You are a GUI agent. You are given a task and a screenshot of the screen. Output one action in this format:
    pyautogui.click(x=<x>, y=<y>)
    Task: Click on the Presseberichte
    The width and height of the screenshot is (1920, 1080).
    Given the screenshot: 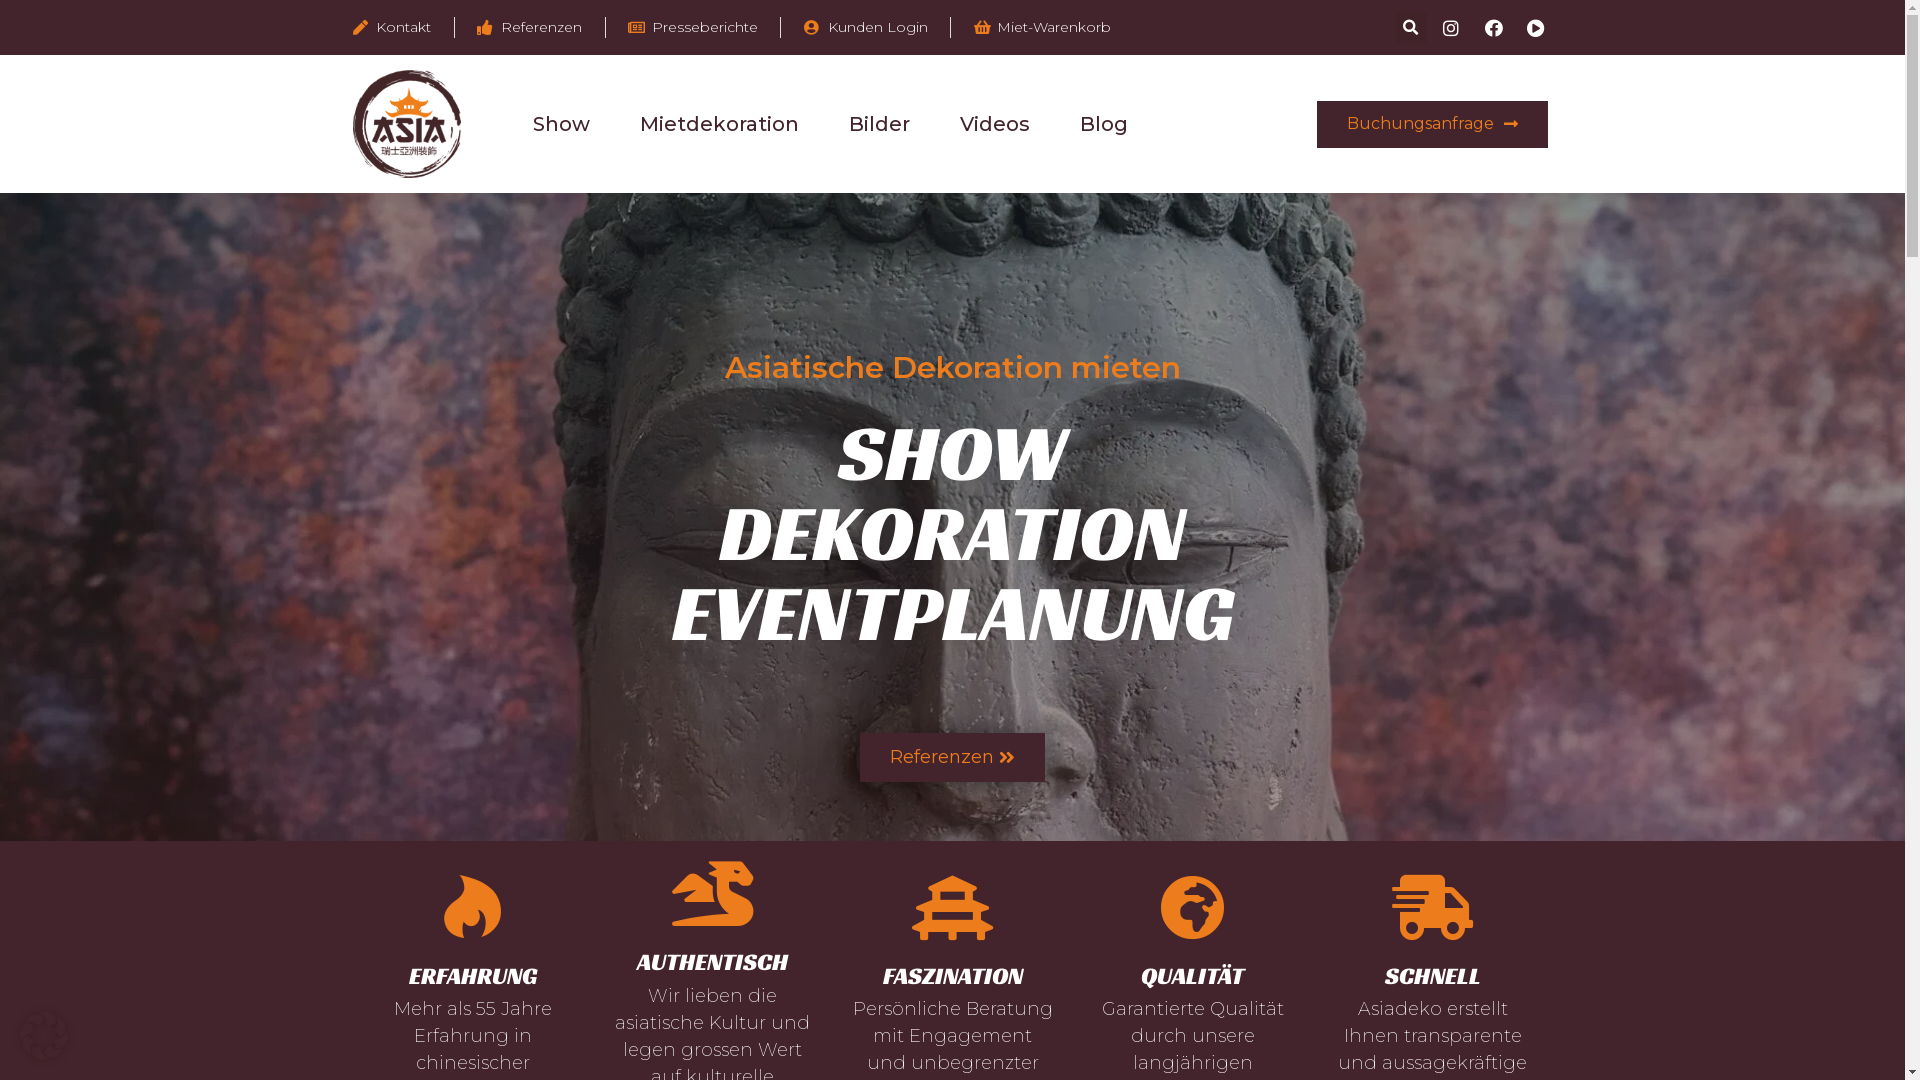 What is the action you would take?
    pyautogui.click(x=693, y=28)
    